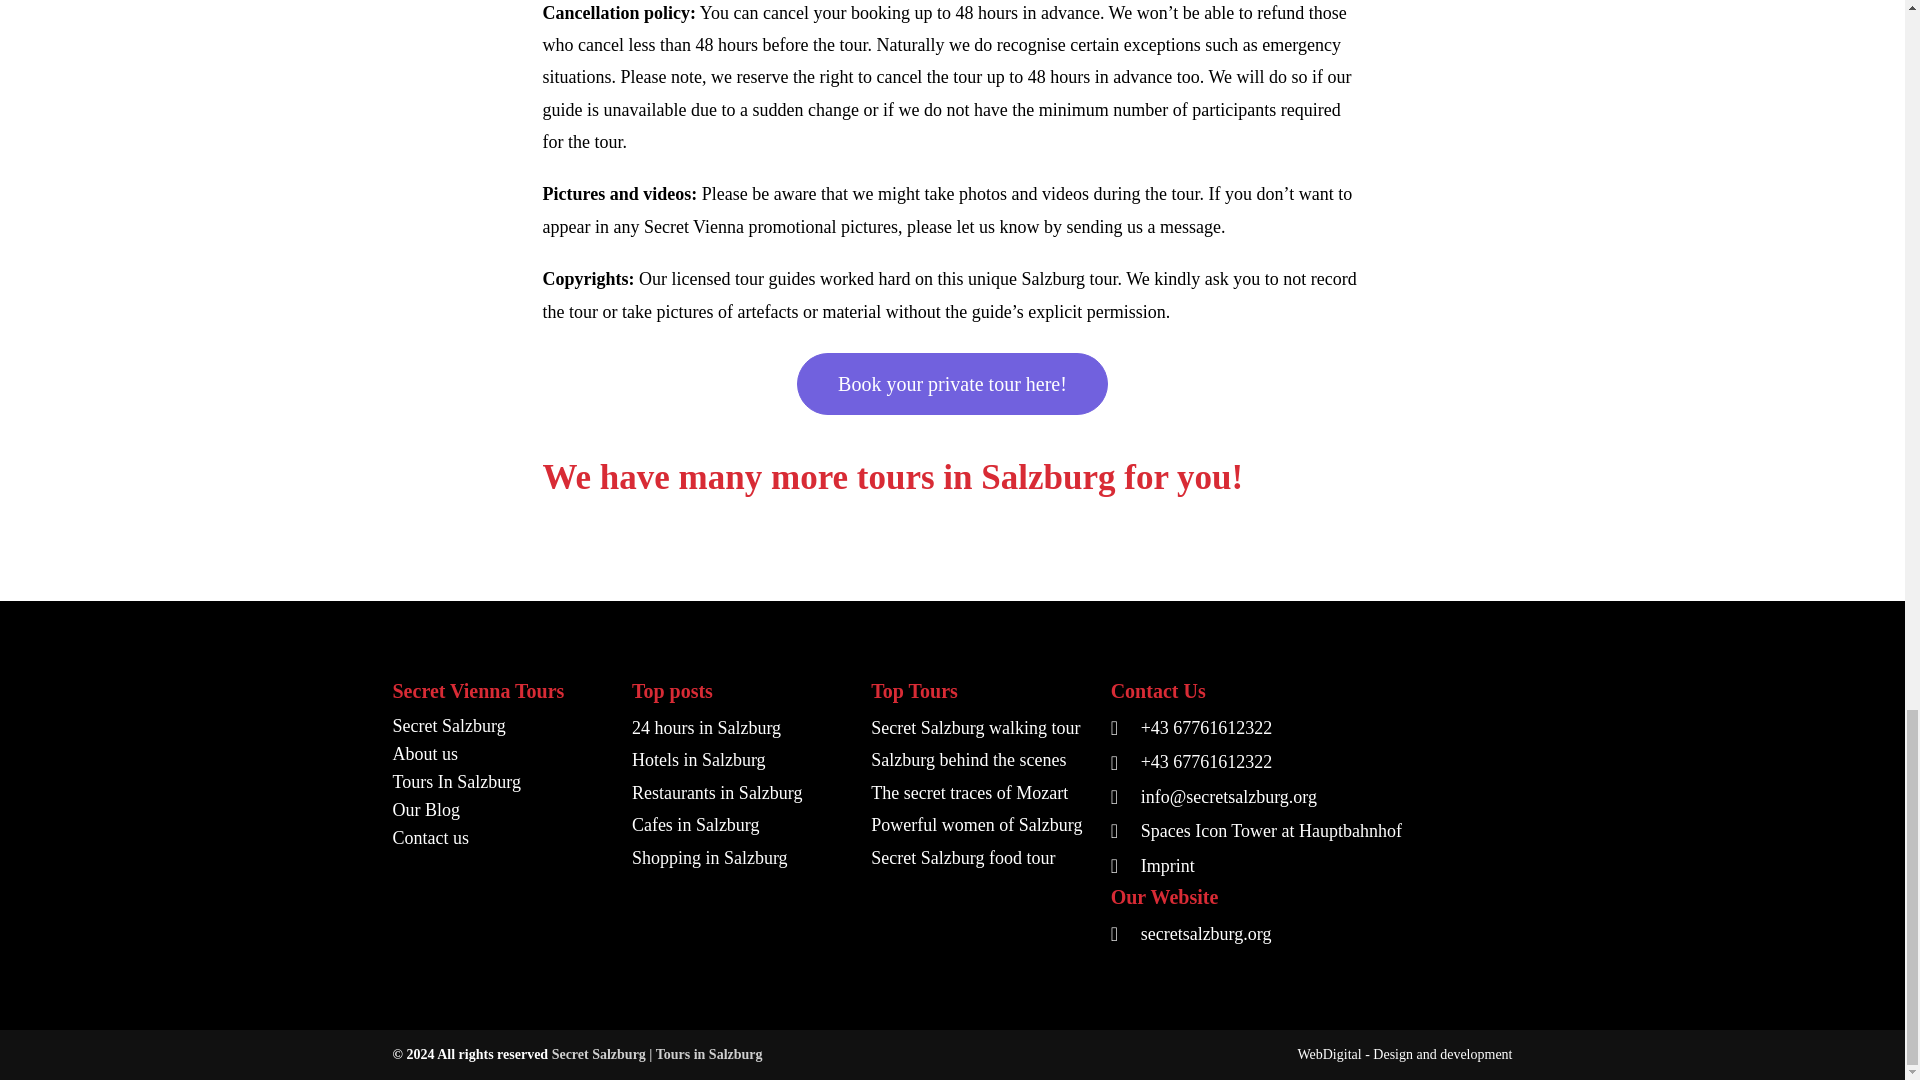 The height and width of the screenshot is (1080, 1920). What do you see at coordinates (500, 753) in the screenshot?
I see `About us` at bounding box center [500, 753].